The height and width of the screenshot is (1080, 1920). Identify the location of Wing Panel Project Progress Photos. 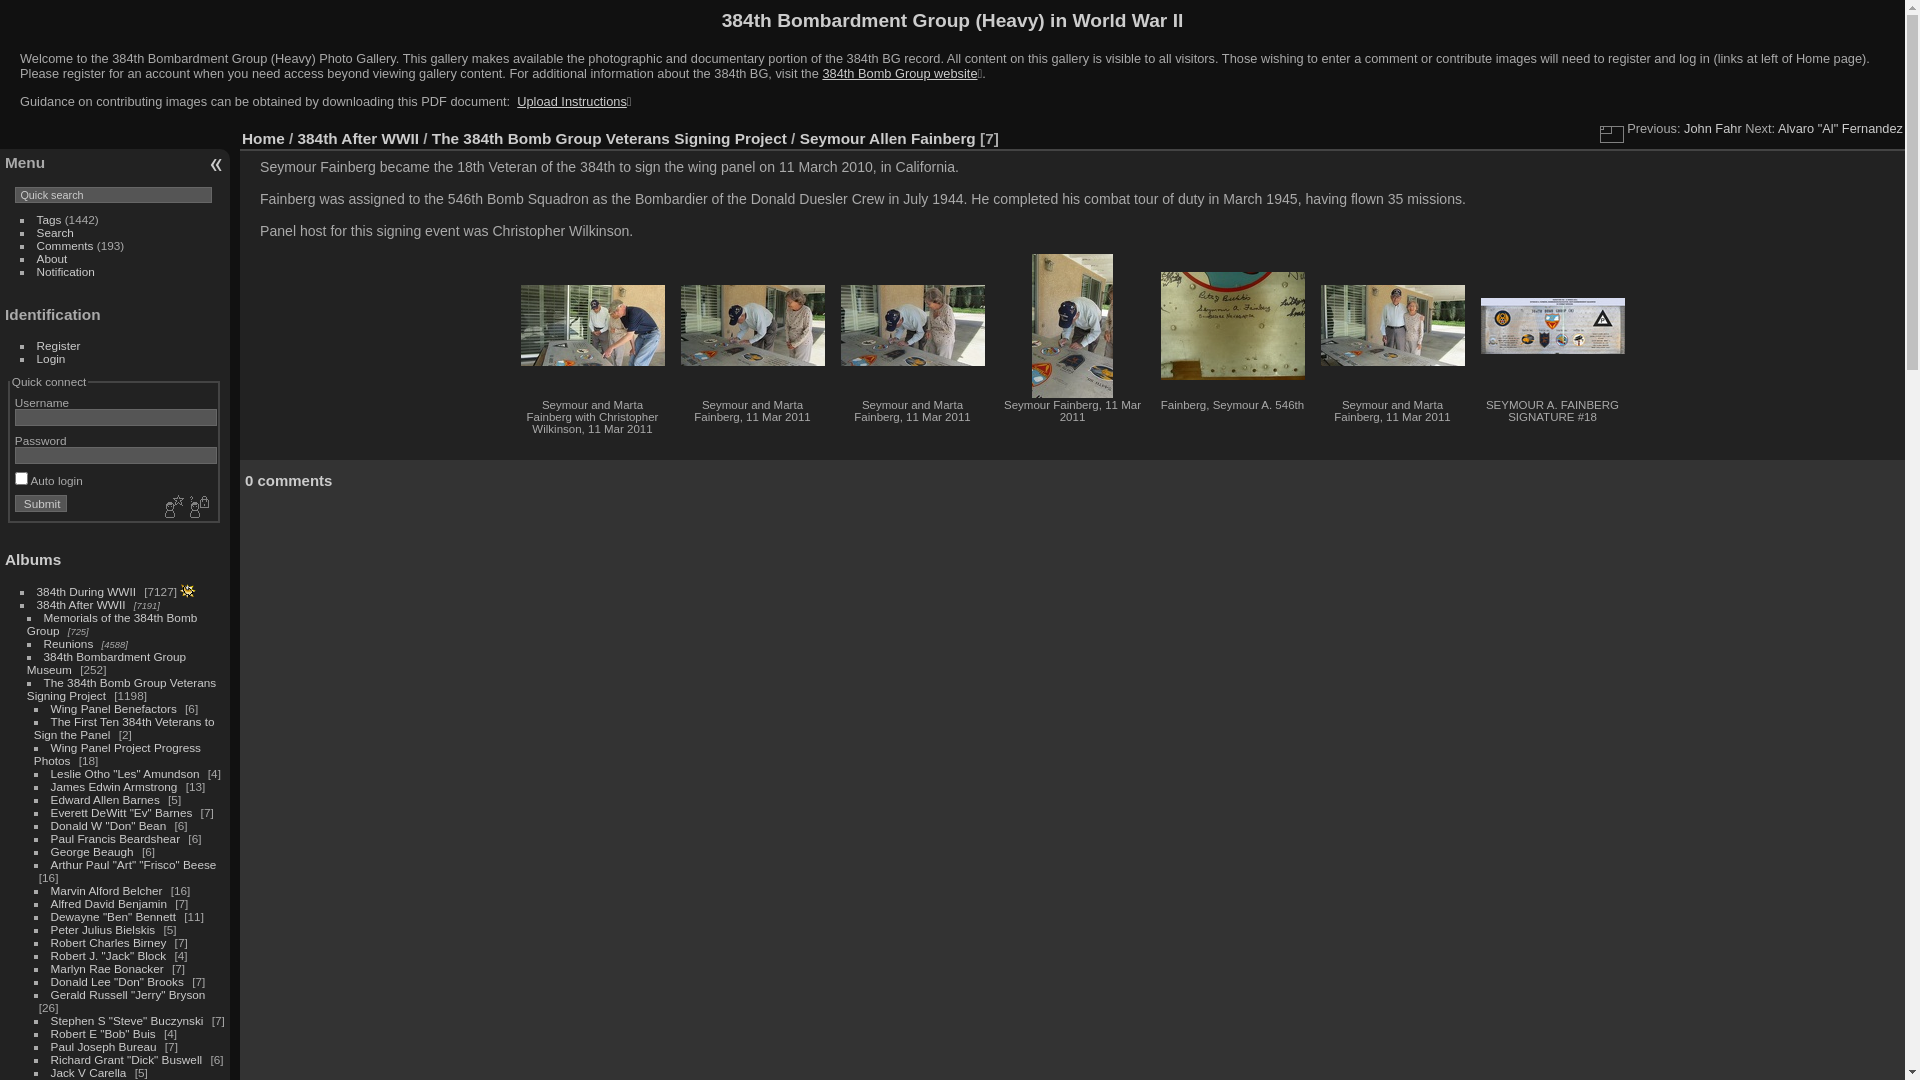
(118, 754).